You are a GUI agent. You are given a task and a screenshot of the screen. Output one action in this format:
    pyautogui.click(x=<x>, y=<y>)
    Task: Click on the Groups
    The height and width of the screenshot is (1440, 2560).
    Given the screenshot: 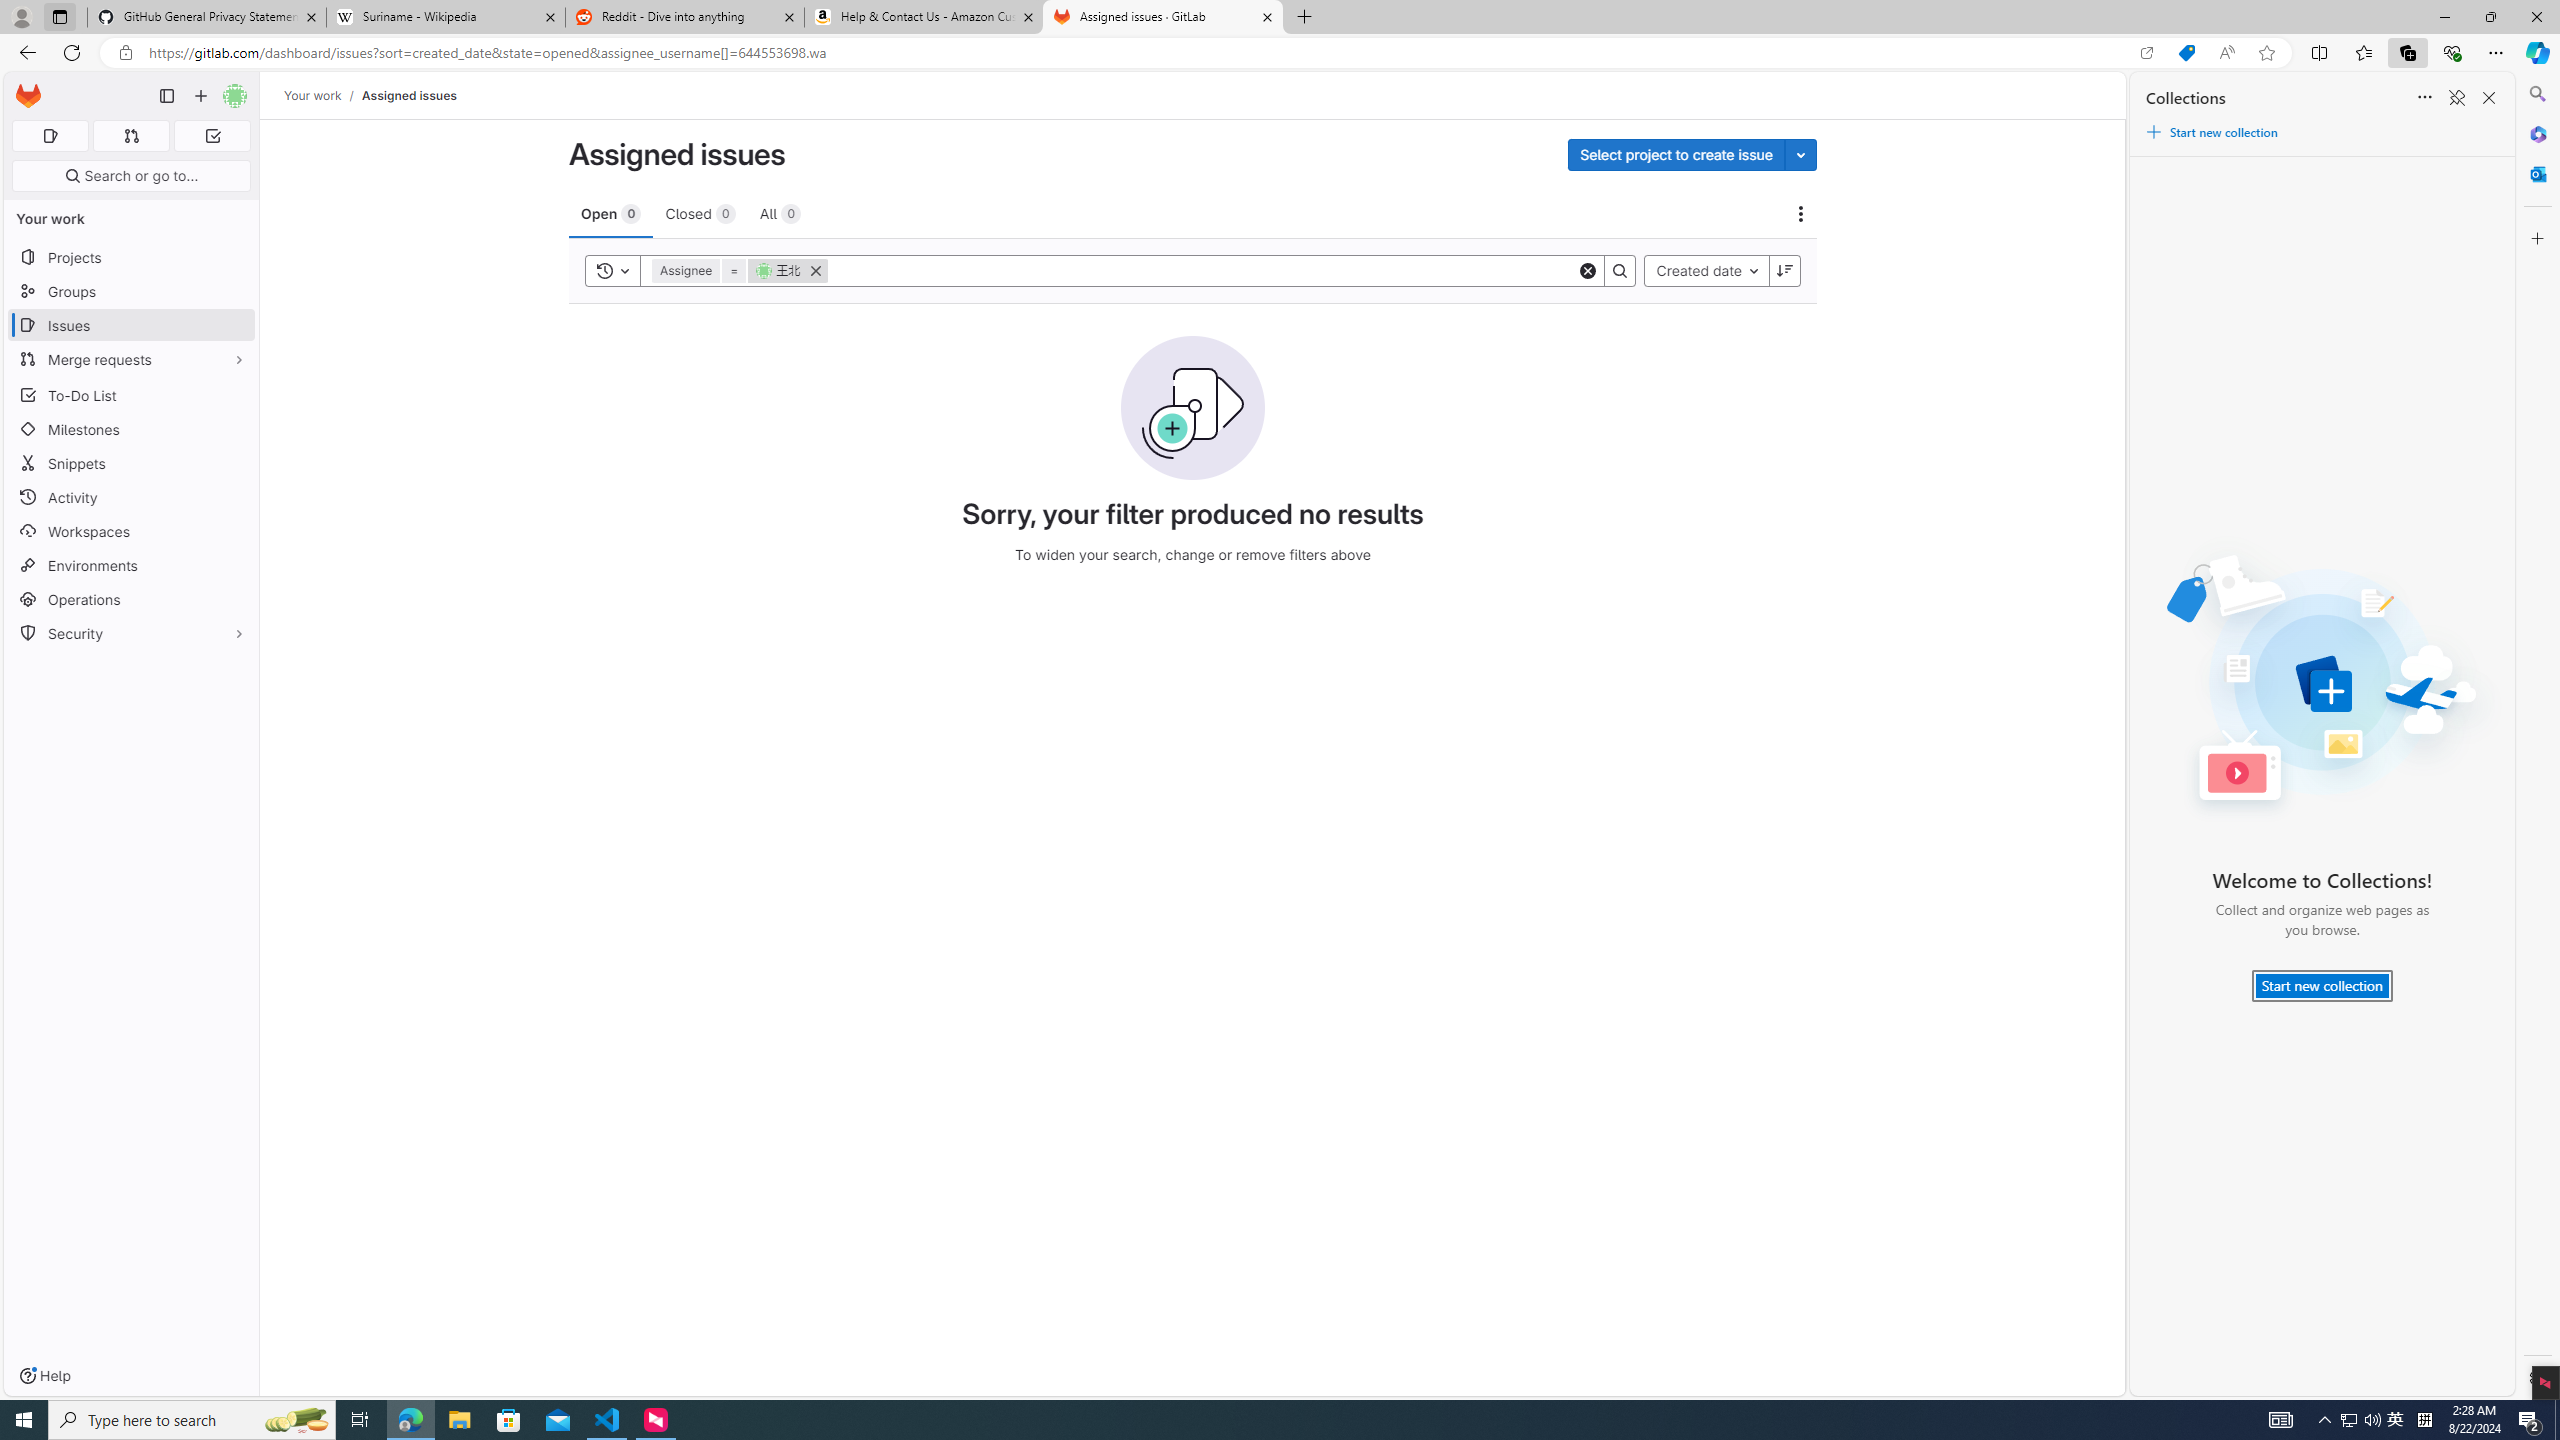 What is the action you would take?
    pyautogui.click(x=132, y=292)
    